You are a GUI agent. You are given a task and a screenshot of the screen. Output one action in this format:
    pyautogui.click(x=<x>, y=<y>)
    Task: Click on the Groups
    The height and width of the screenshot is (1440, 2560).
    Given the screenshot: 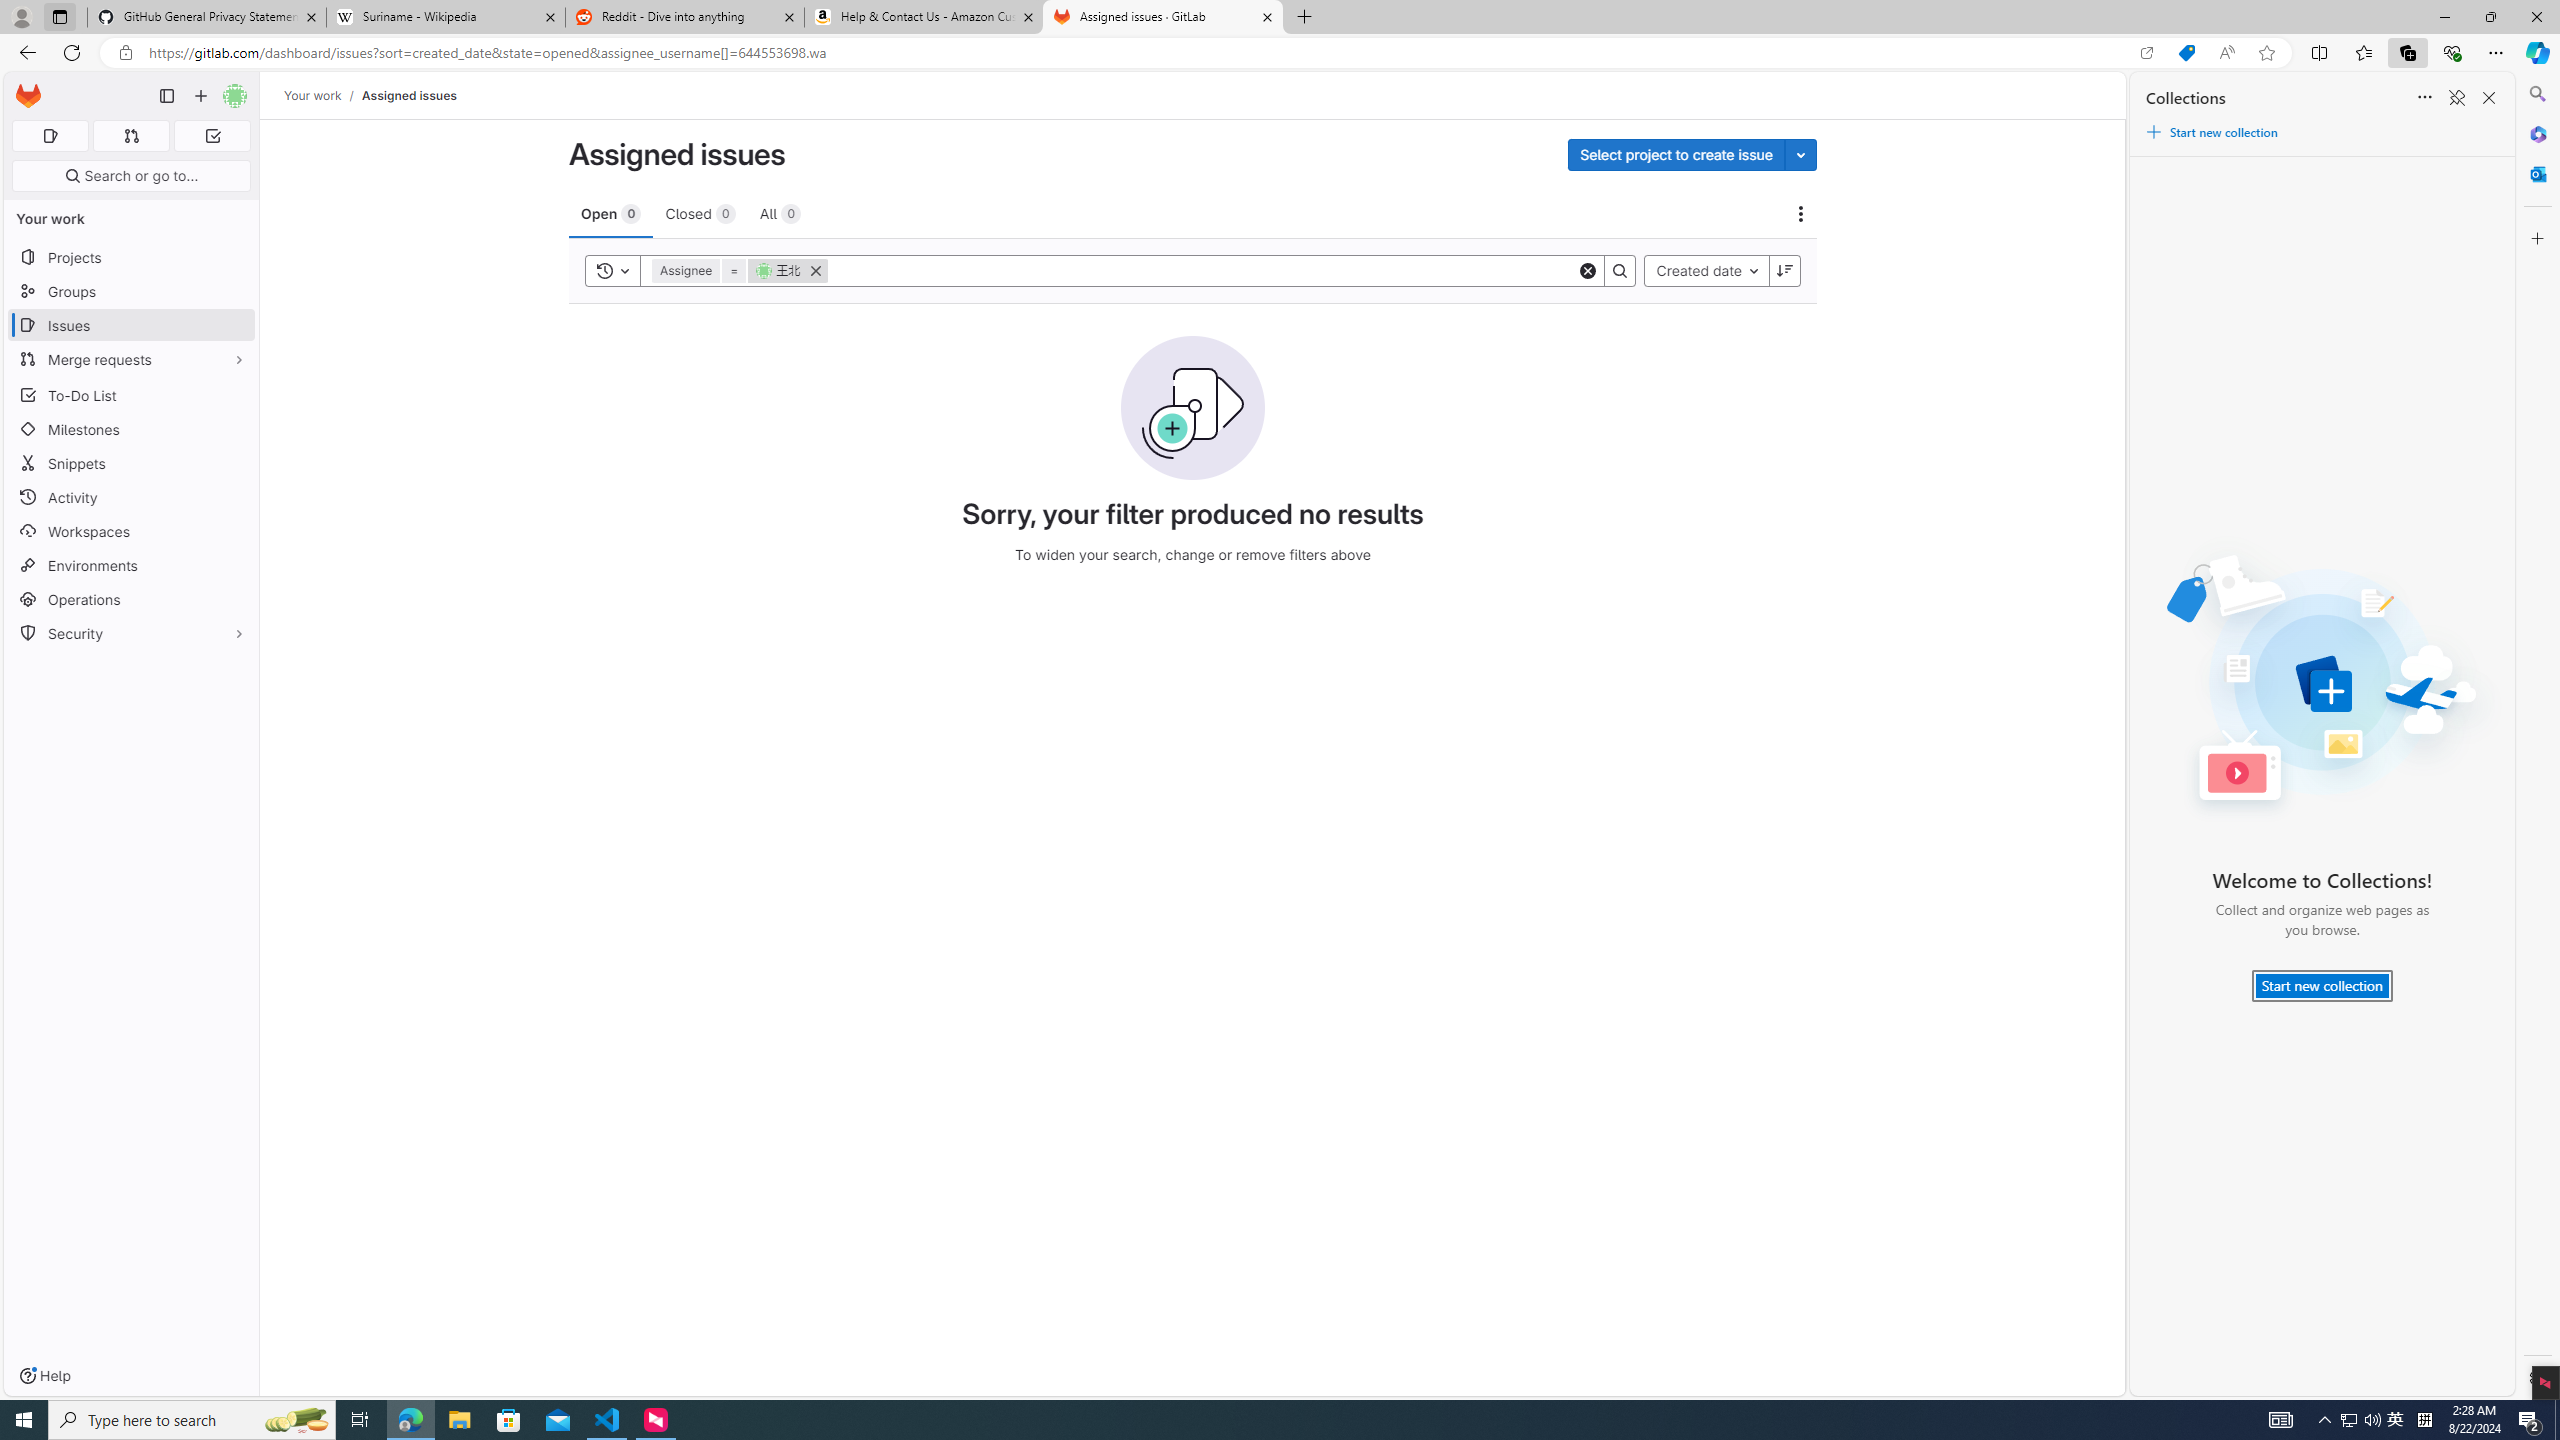 What is the action you would take?
    pyautogui.click(x=132, y=292)
    